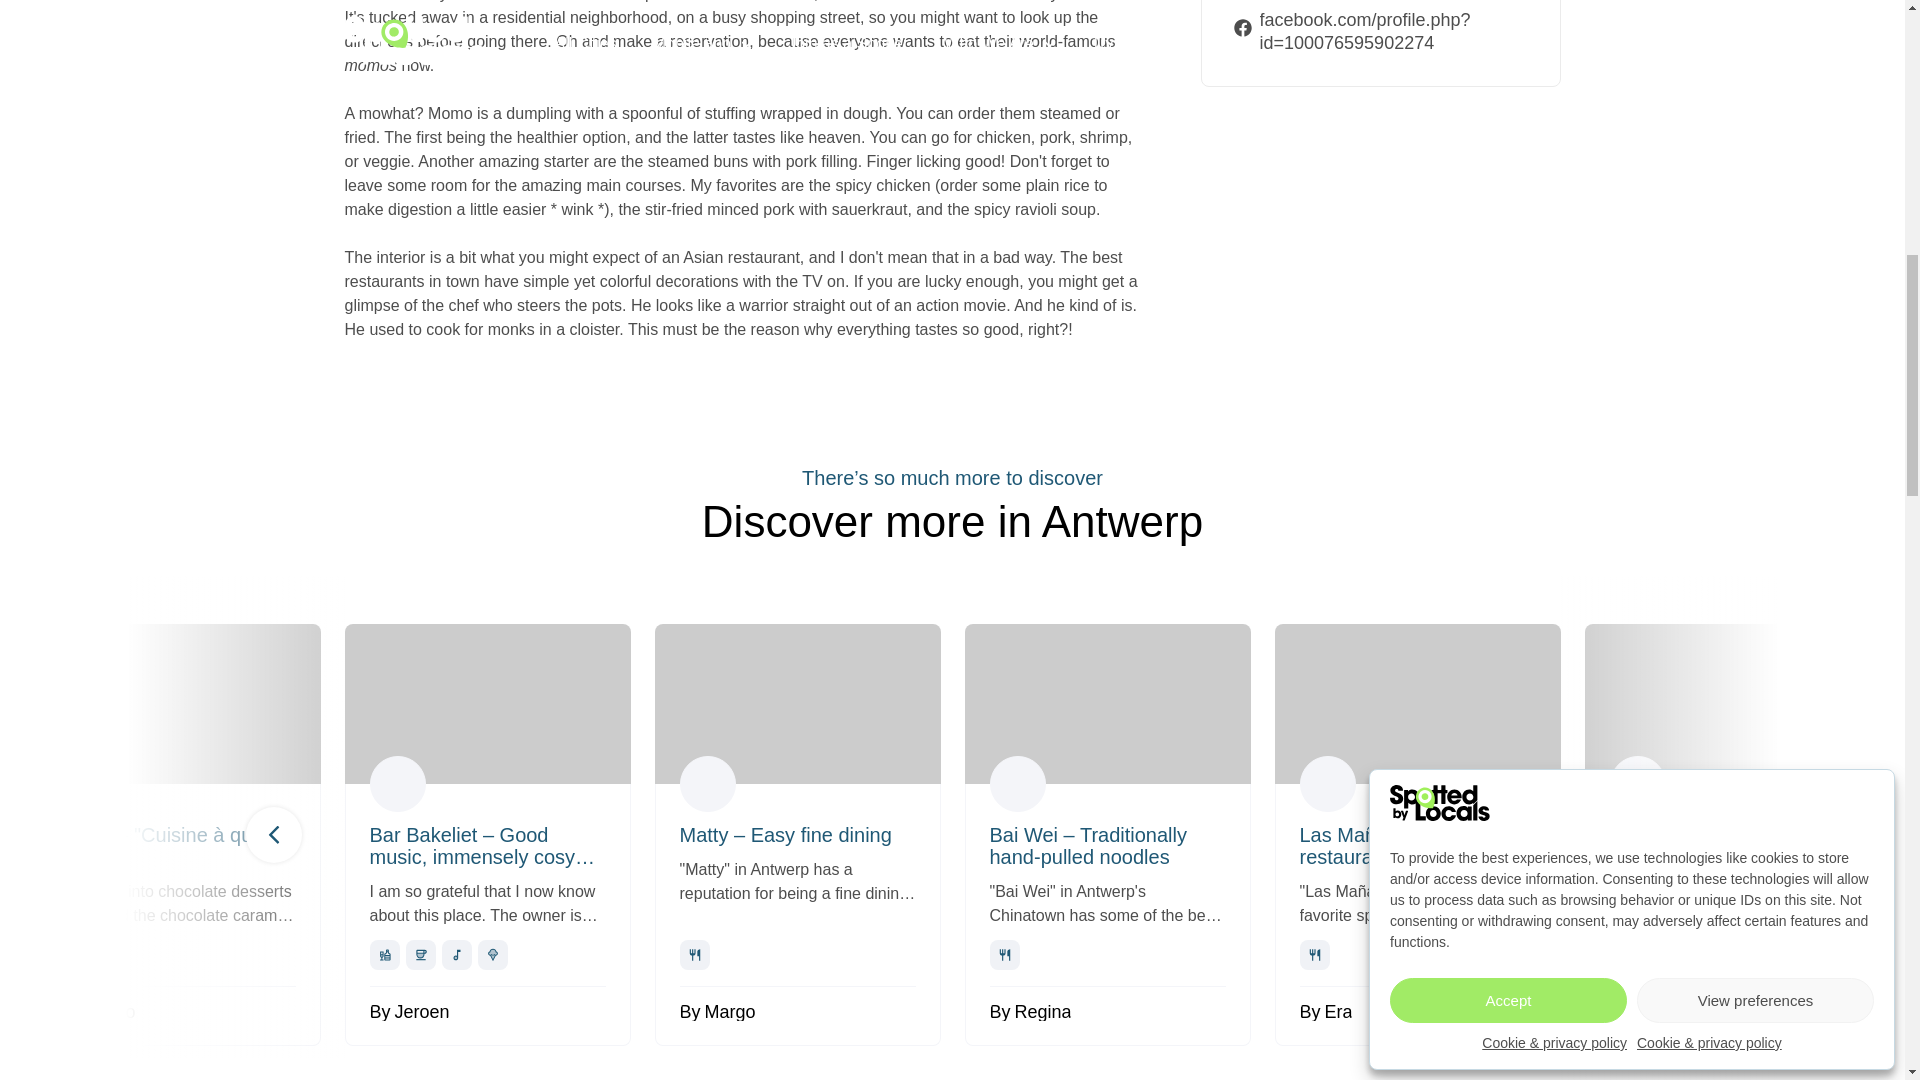 Image resolution: width=1920 pixels, height=1080 pixels. I want to click on margovanraemdonck, so click(707, 784).